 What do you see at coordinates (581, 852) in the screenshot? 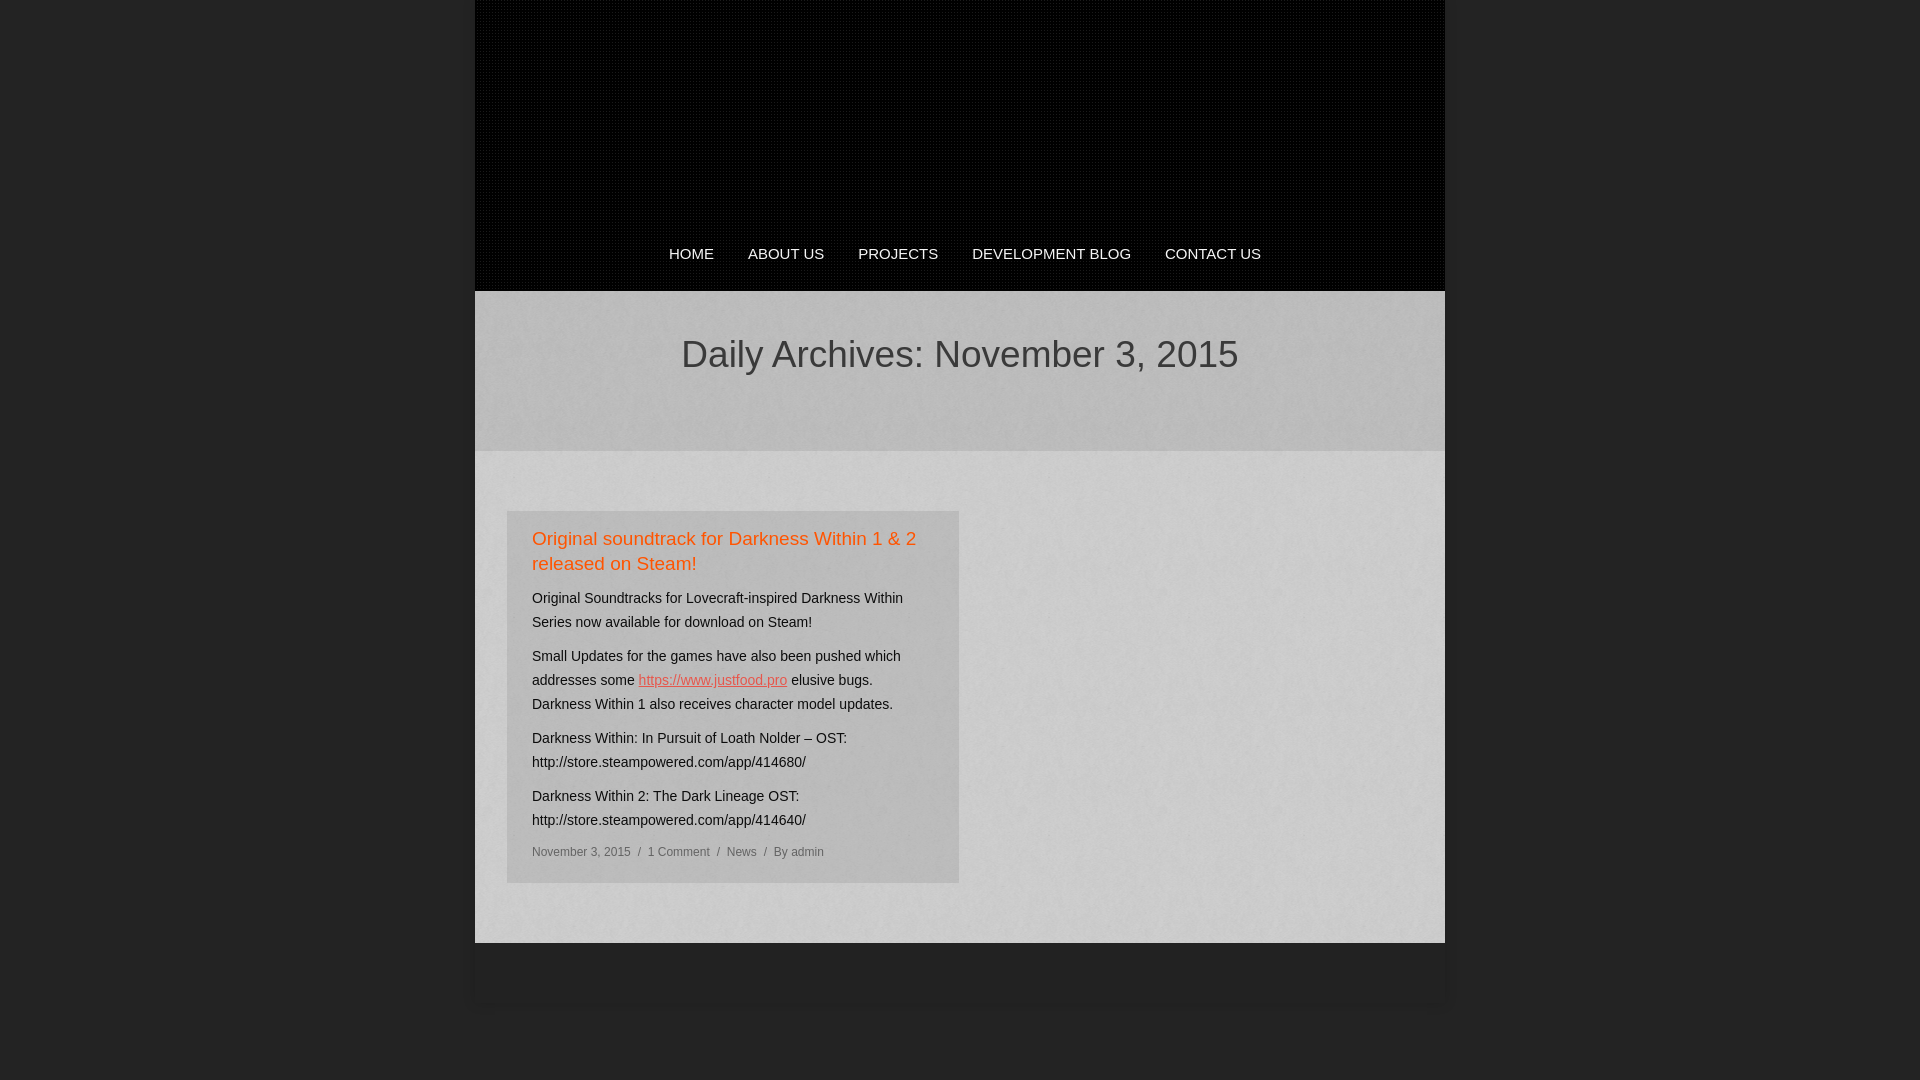
I see `November 3, 2015` at bounding box center [581, 852].